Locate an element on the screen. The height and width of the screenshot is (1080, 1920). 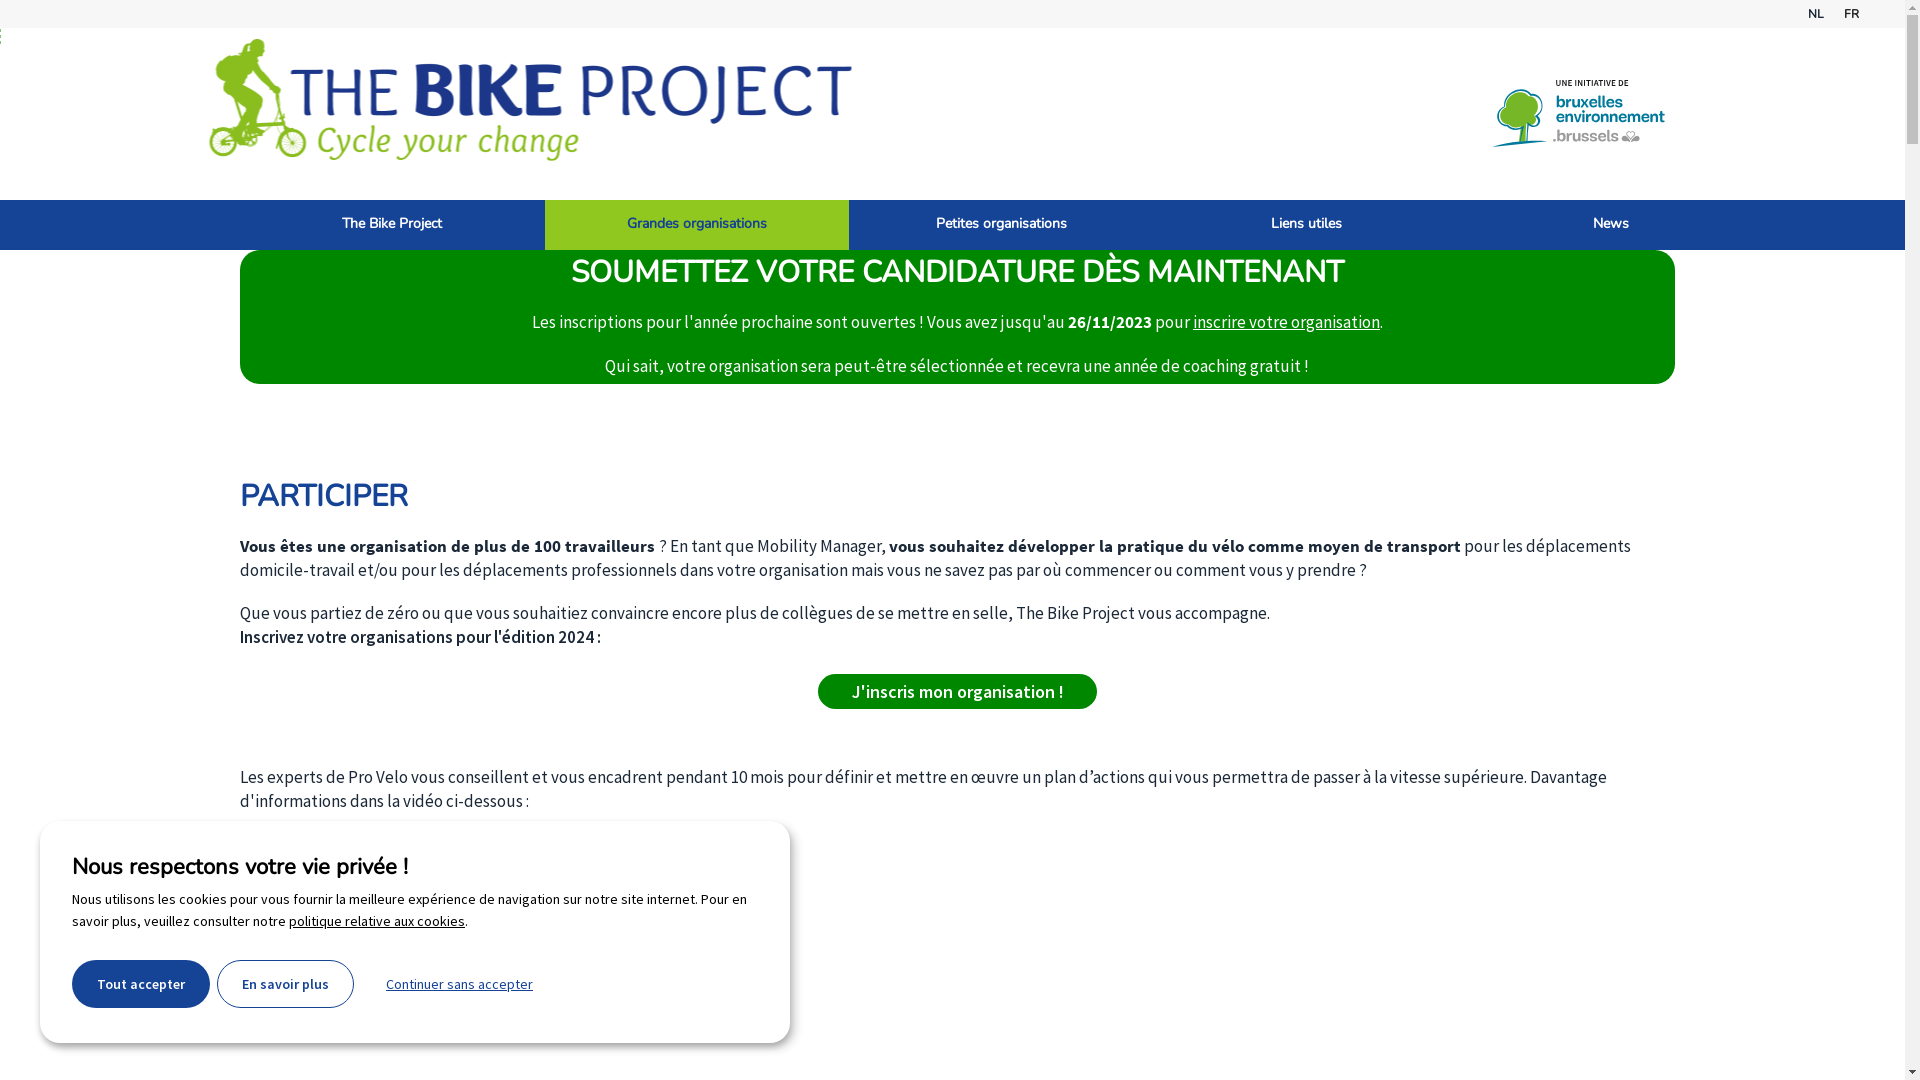
Tout accepter is located at coordinates (141, 984).